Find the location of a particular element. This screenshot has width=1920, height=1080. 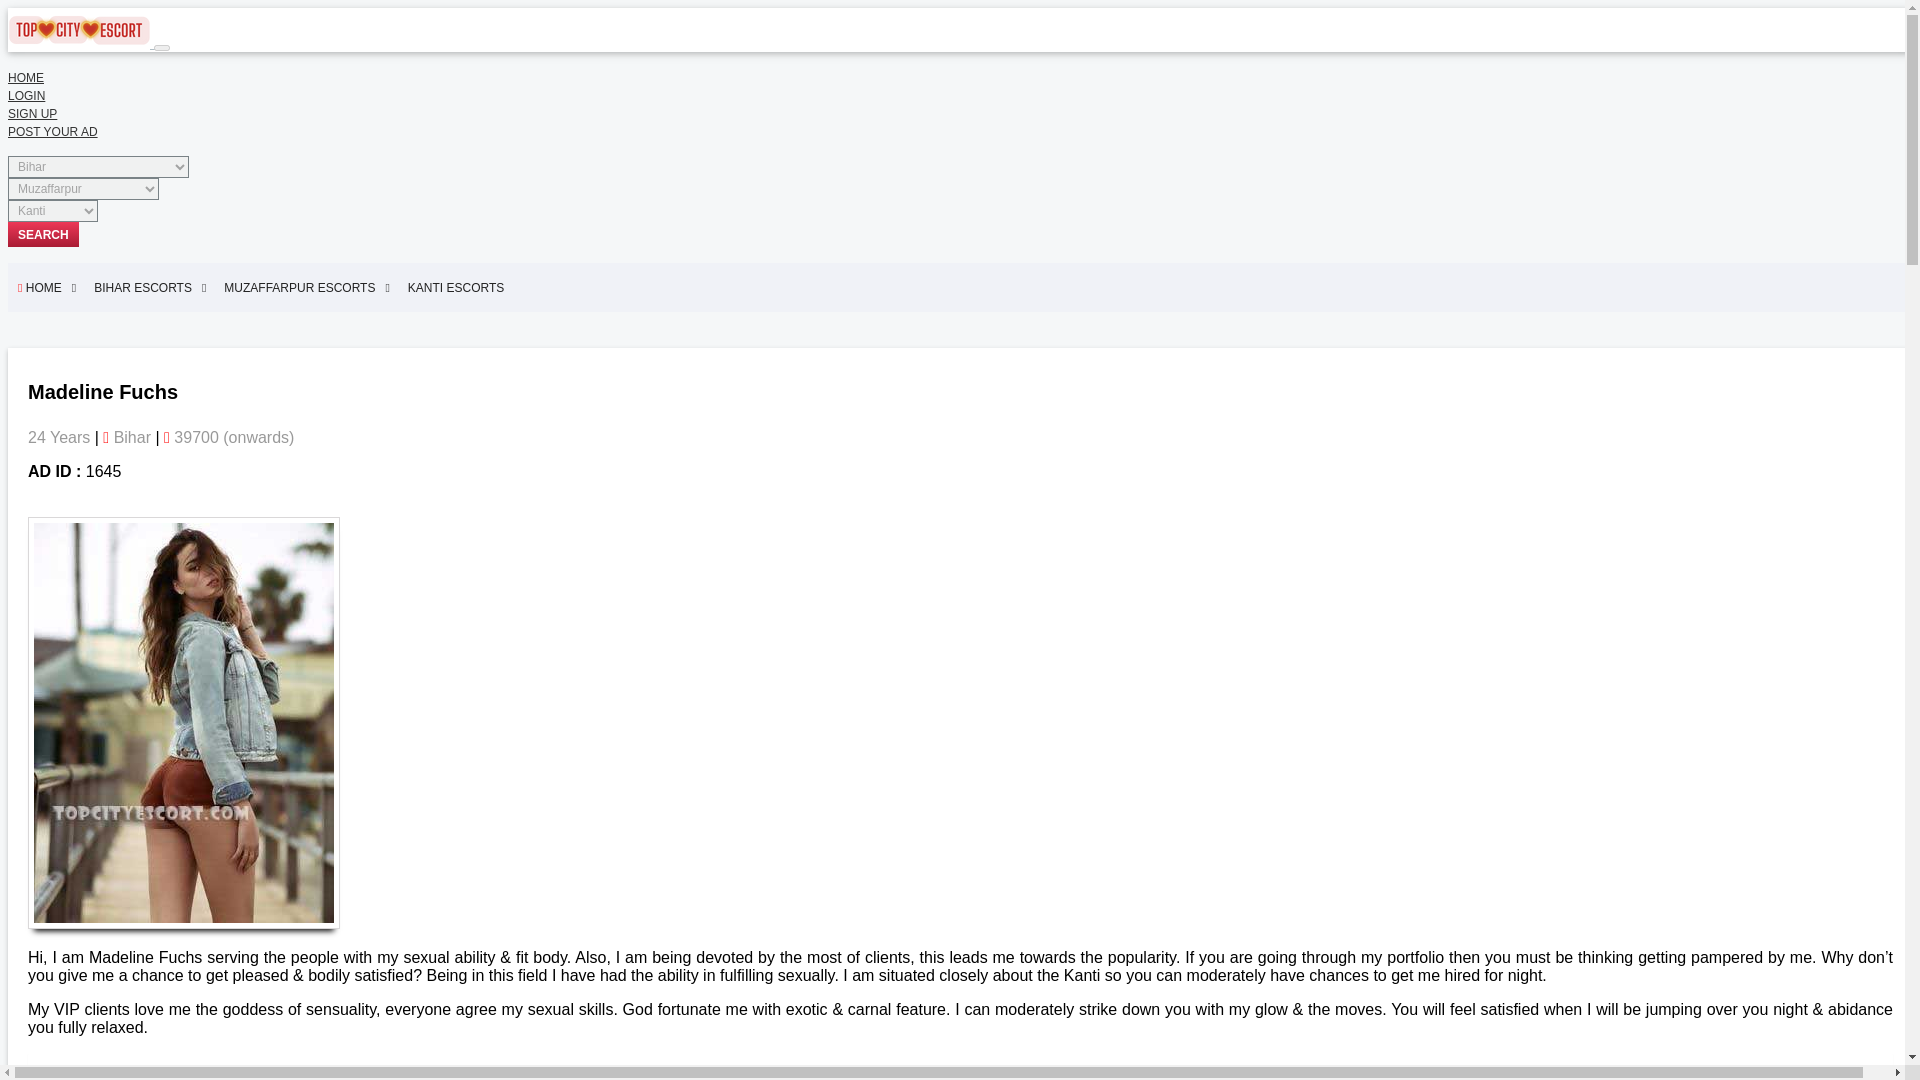

Escorts in Nashik is located at coordinates (928, 1078).